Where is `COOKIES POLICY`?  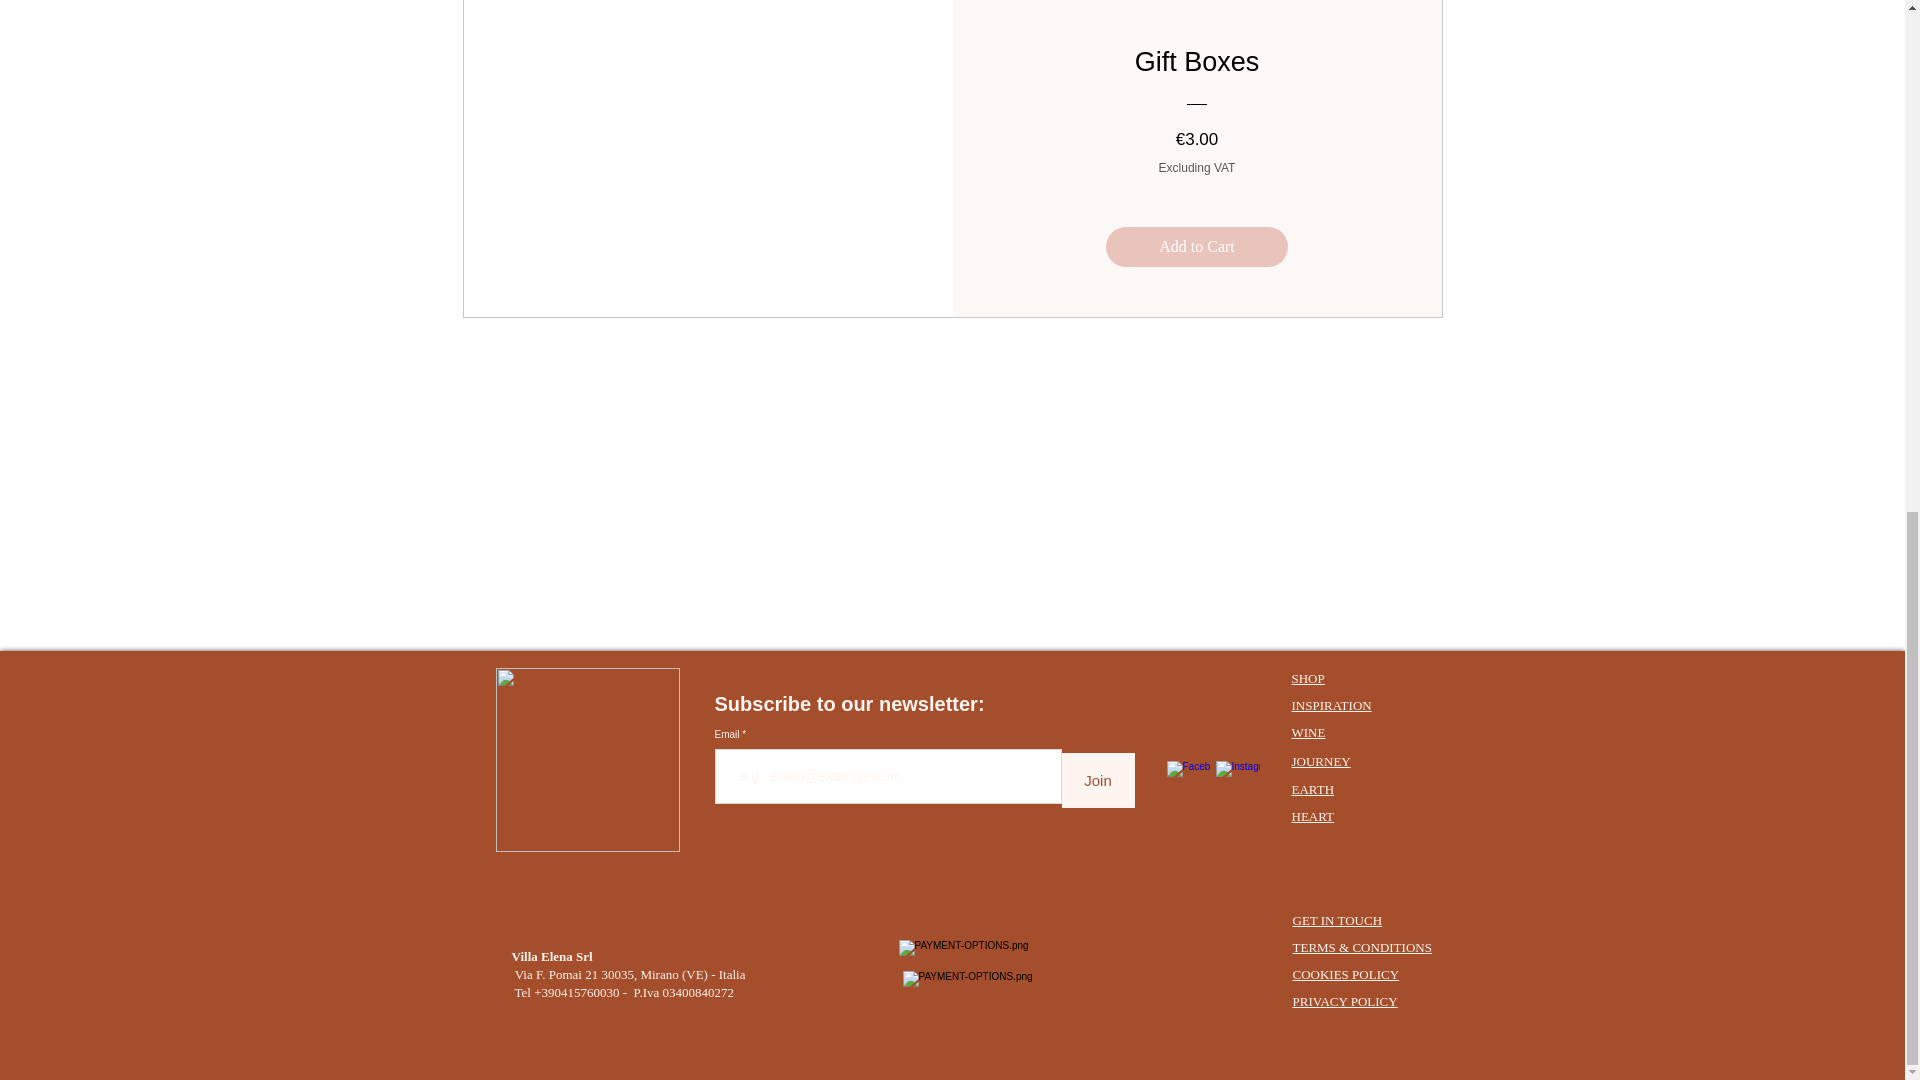
COOKIES POLICY is located at coordinates (1346, 974).